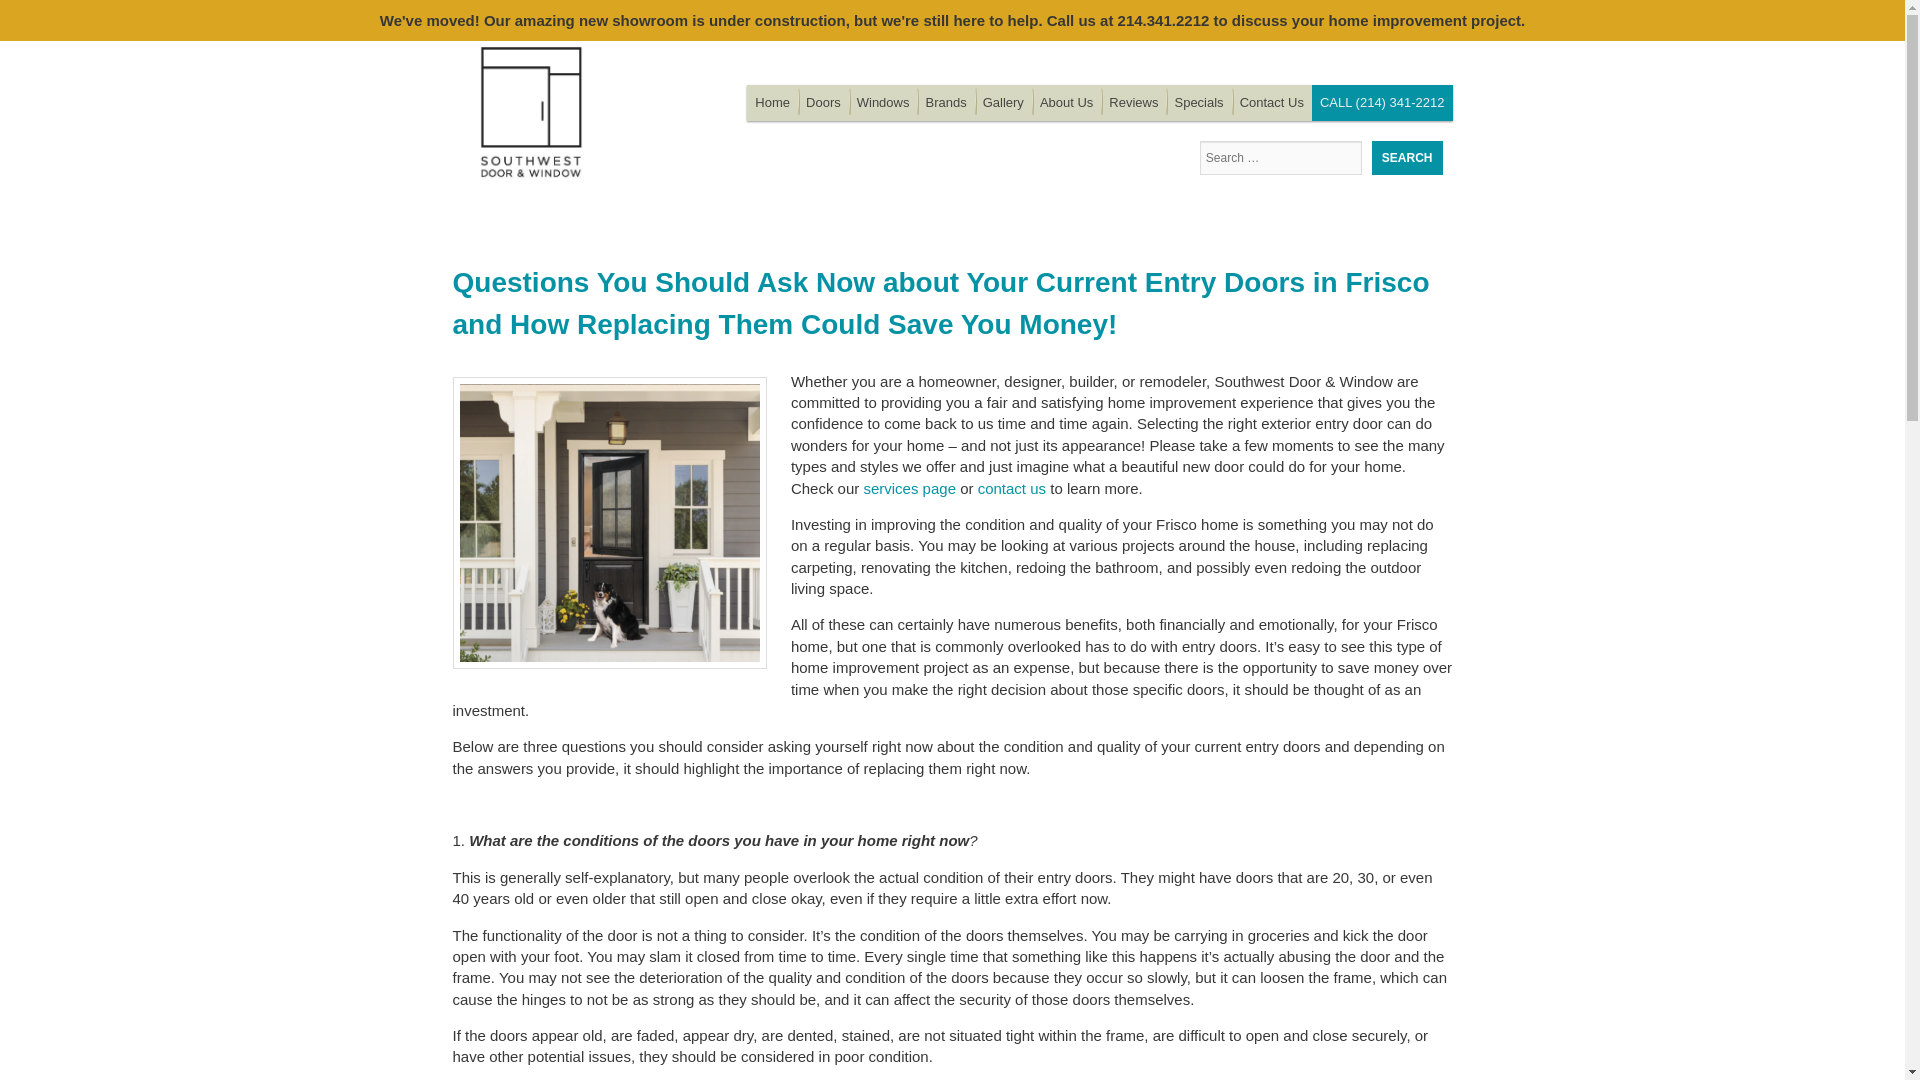 This screenshot has height=1080, width=1920. Describe the element at coordinates (1004, 102) in the screenshot. I see `Gallery` at that location.